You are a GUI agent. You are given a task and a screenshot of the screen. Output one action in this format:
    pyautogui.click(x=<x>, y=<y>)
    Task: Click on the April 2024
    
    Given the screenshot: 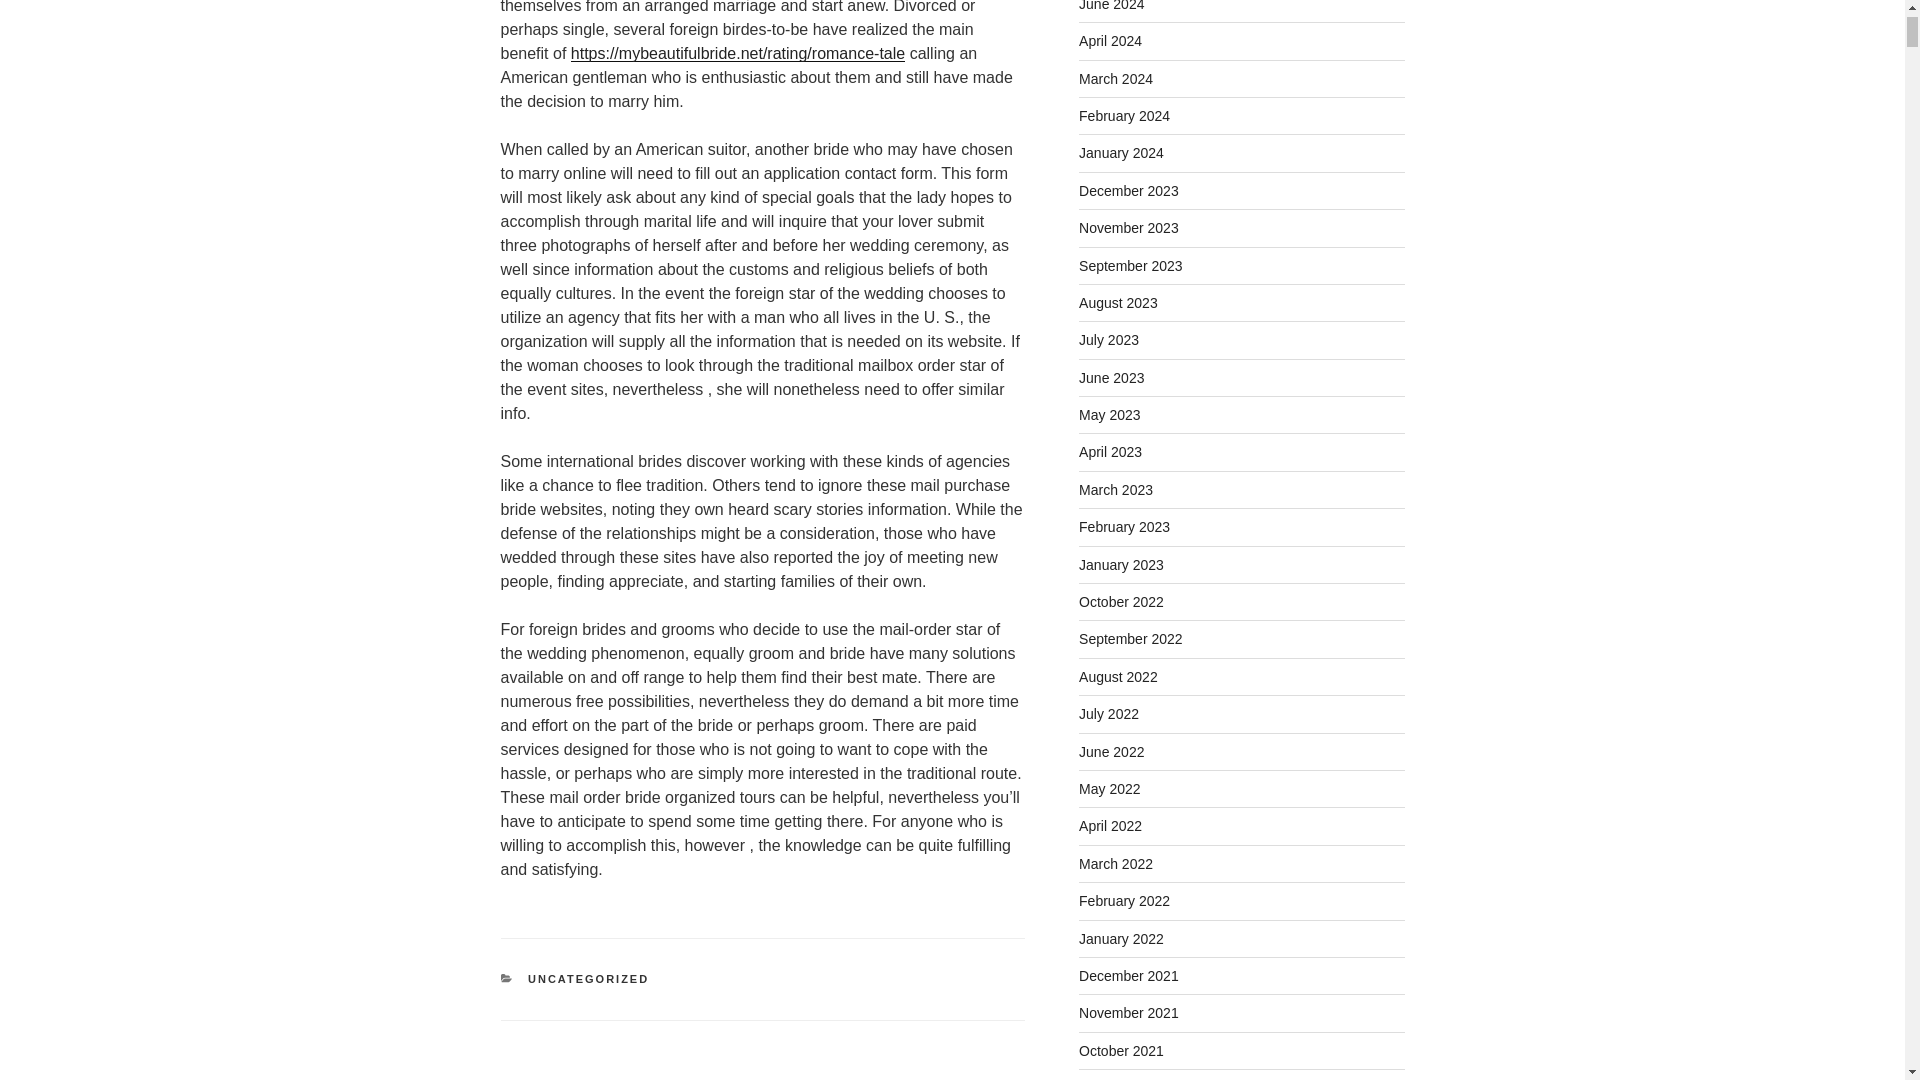 What is the action you would take?
    pyautogui.click(x=1110, y=40)
    